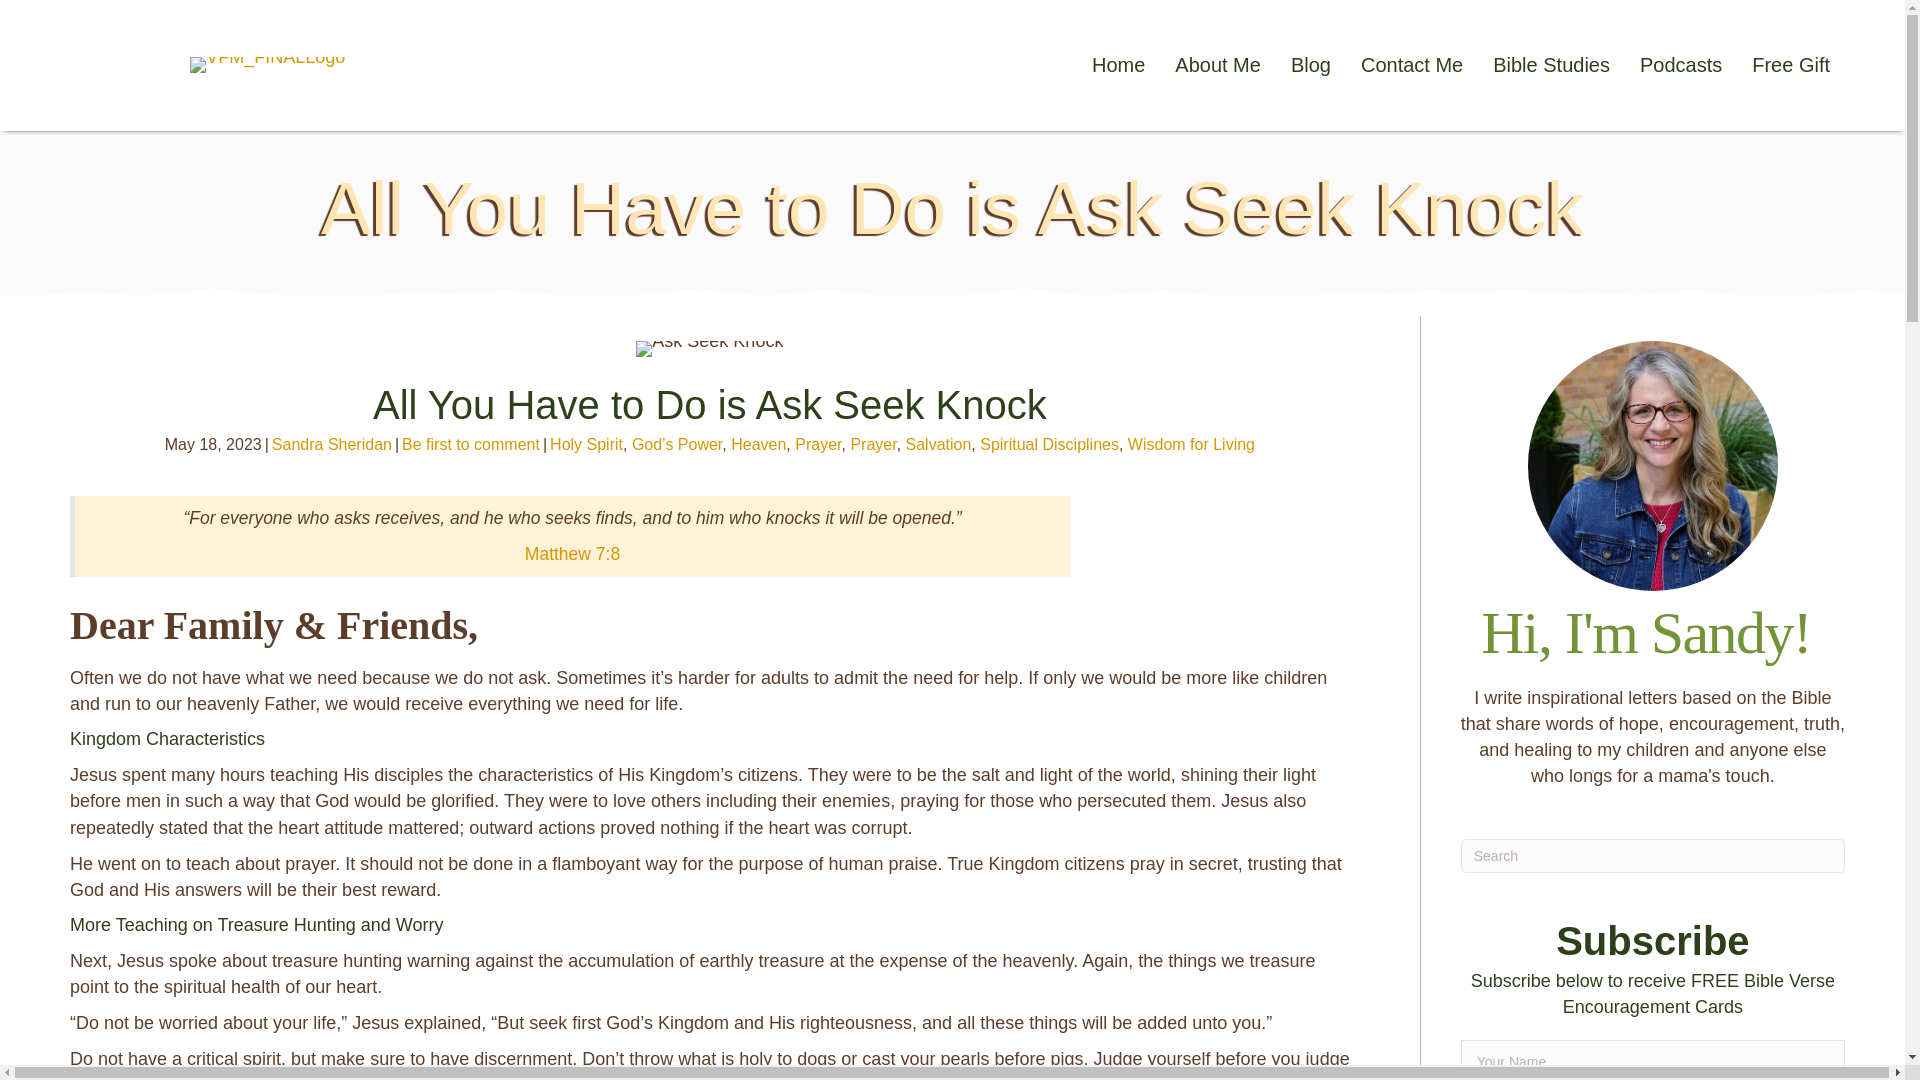  Describe the element at coordinates (332, 444) in the screenshot. I see `Sandra Sheridan` at that location.